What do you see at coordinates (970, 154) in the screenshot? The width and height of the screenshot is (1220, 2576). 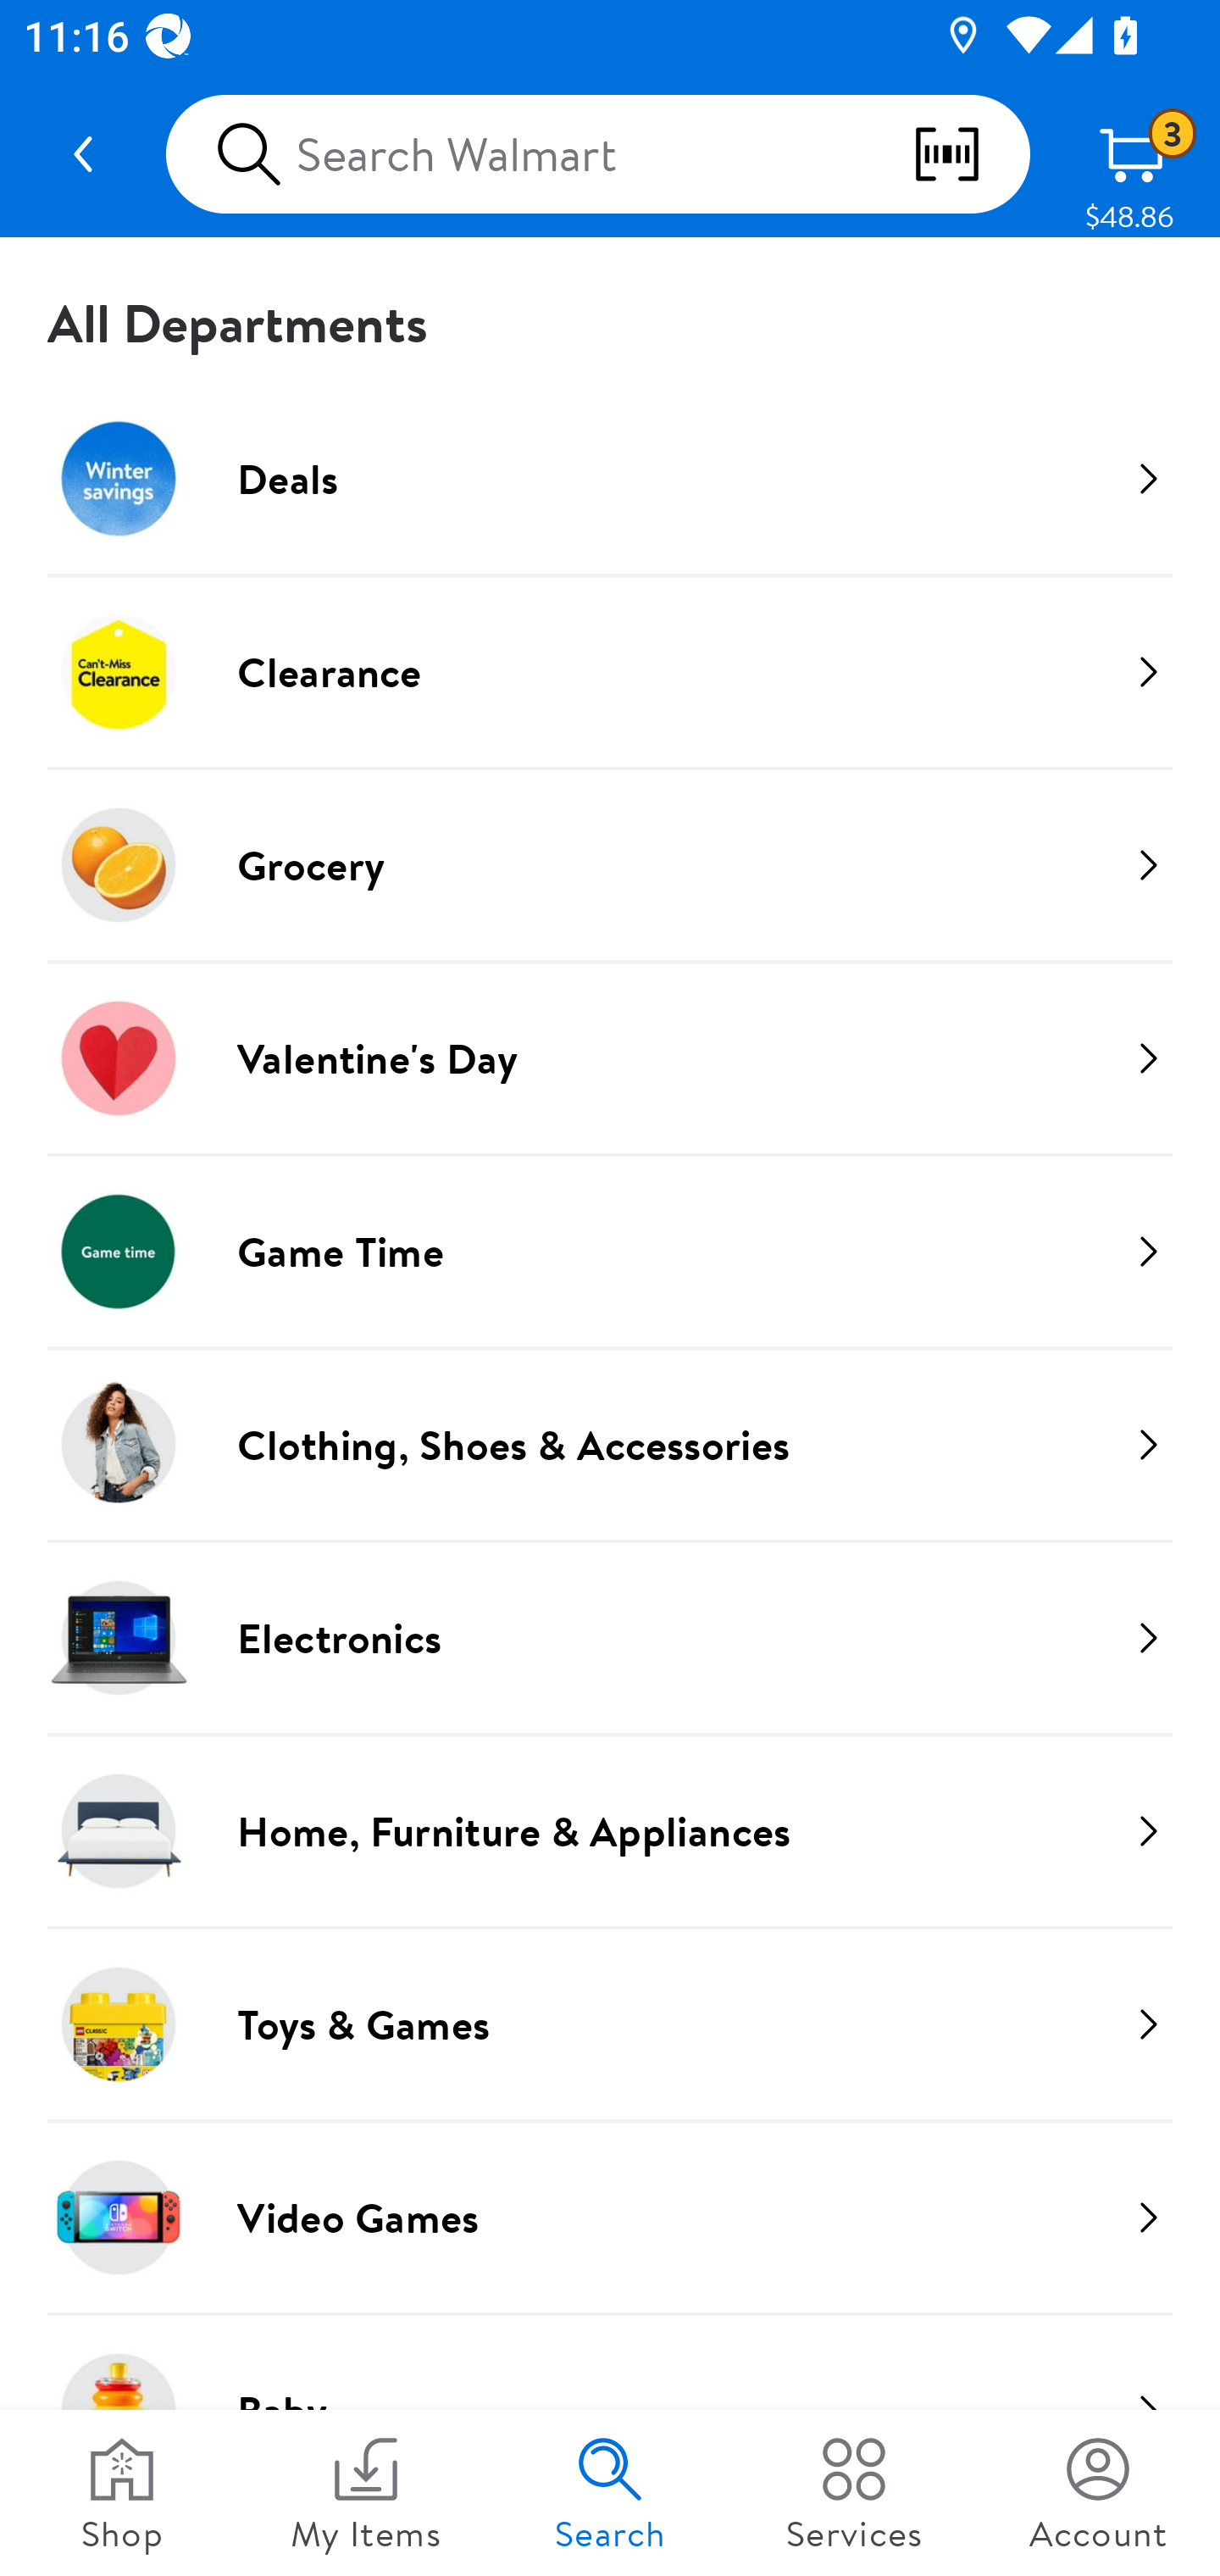 I see `scan barcodes qr codes and more` at bounding box center [970, 154].